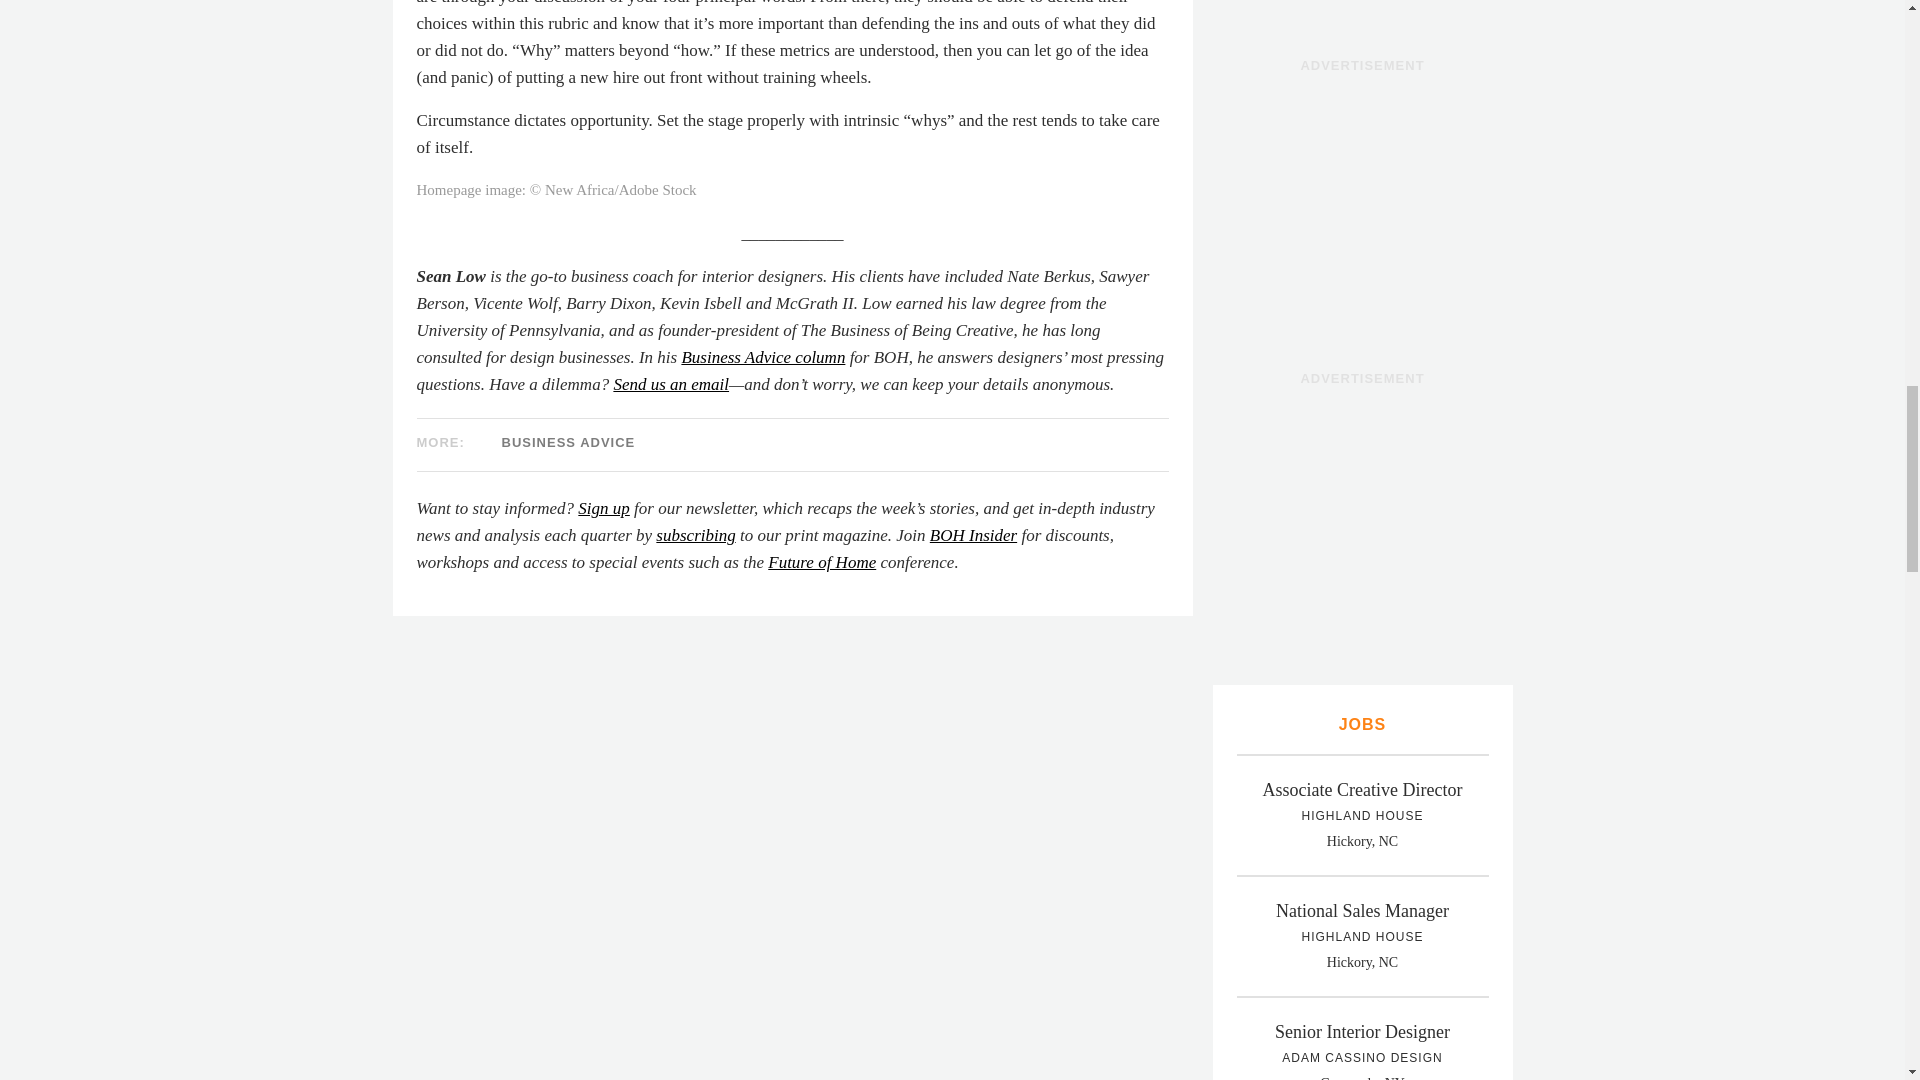 Image resolution: width=1920 pixels, height=1080 pixels. I want to click on 3rd party ad content, so click(1362, 520).